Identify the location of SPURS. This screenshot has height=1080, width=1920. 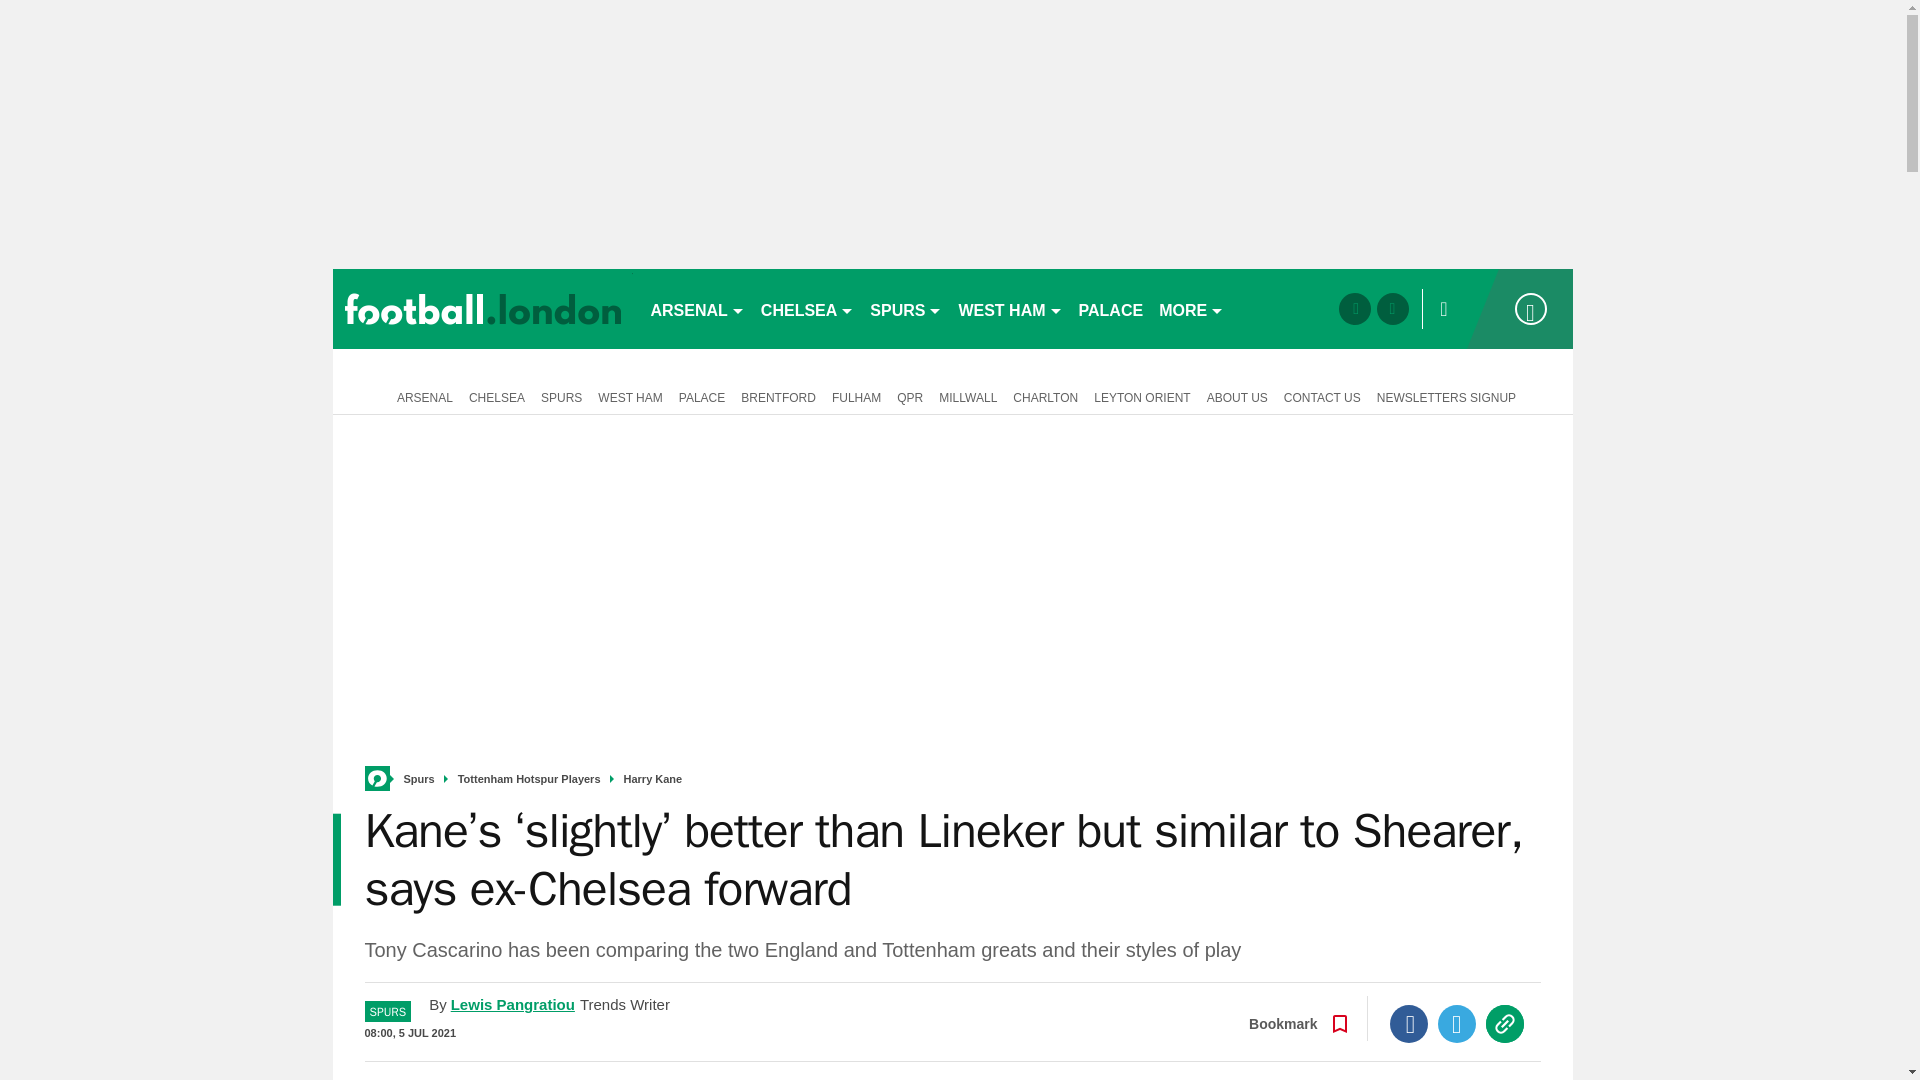
(906, 308).